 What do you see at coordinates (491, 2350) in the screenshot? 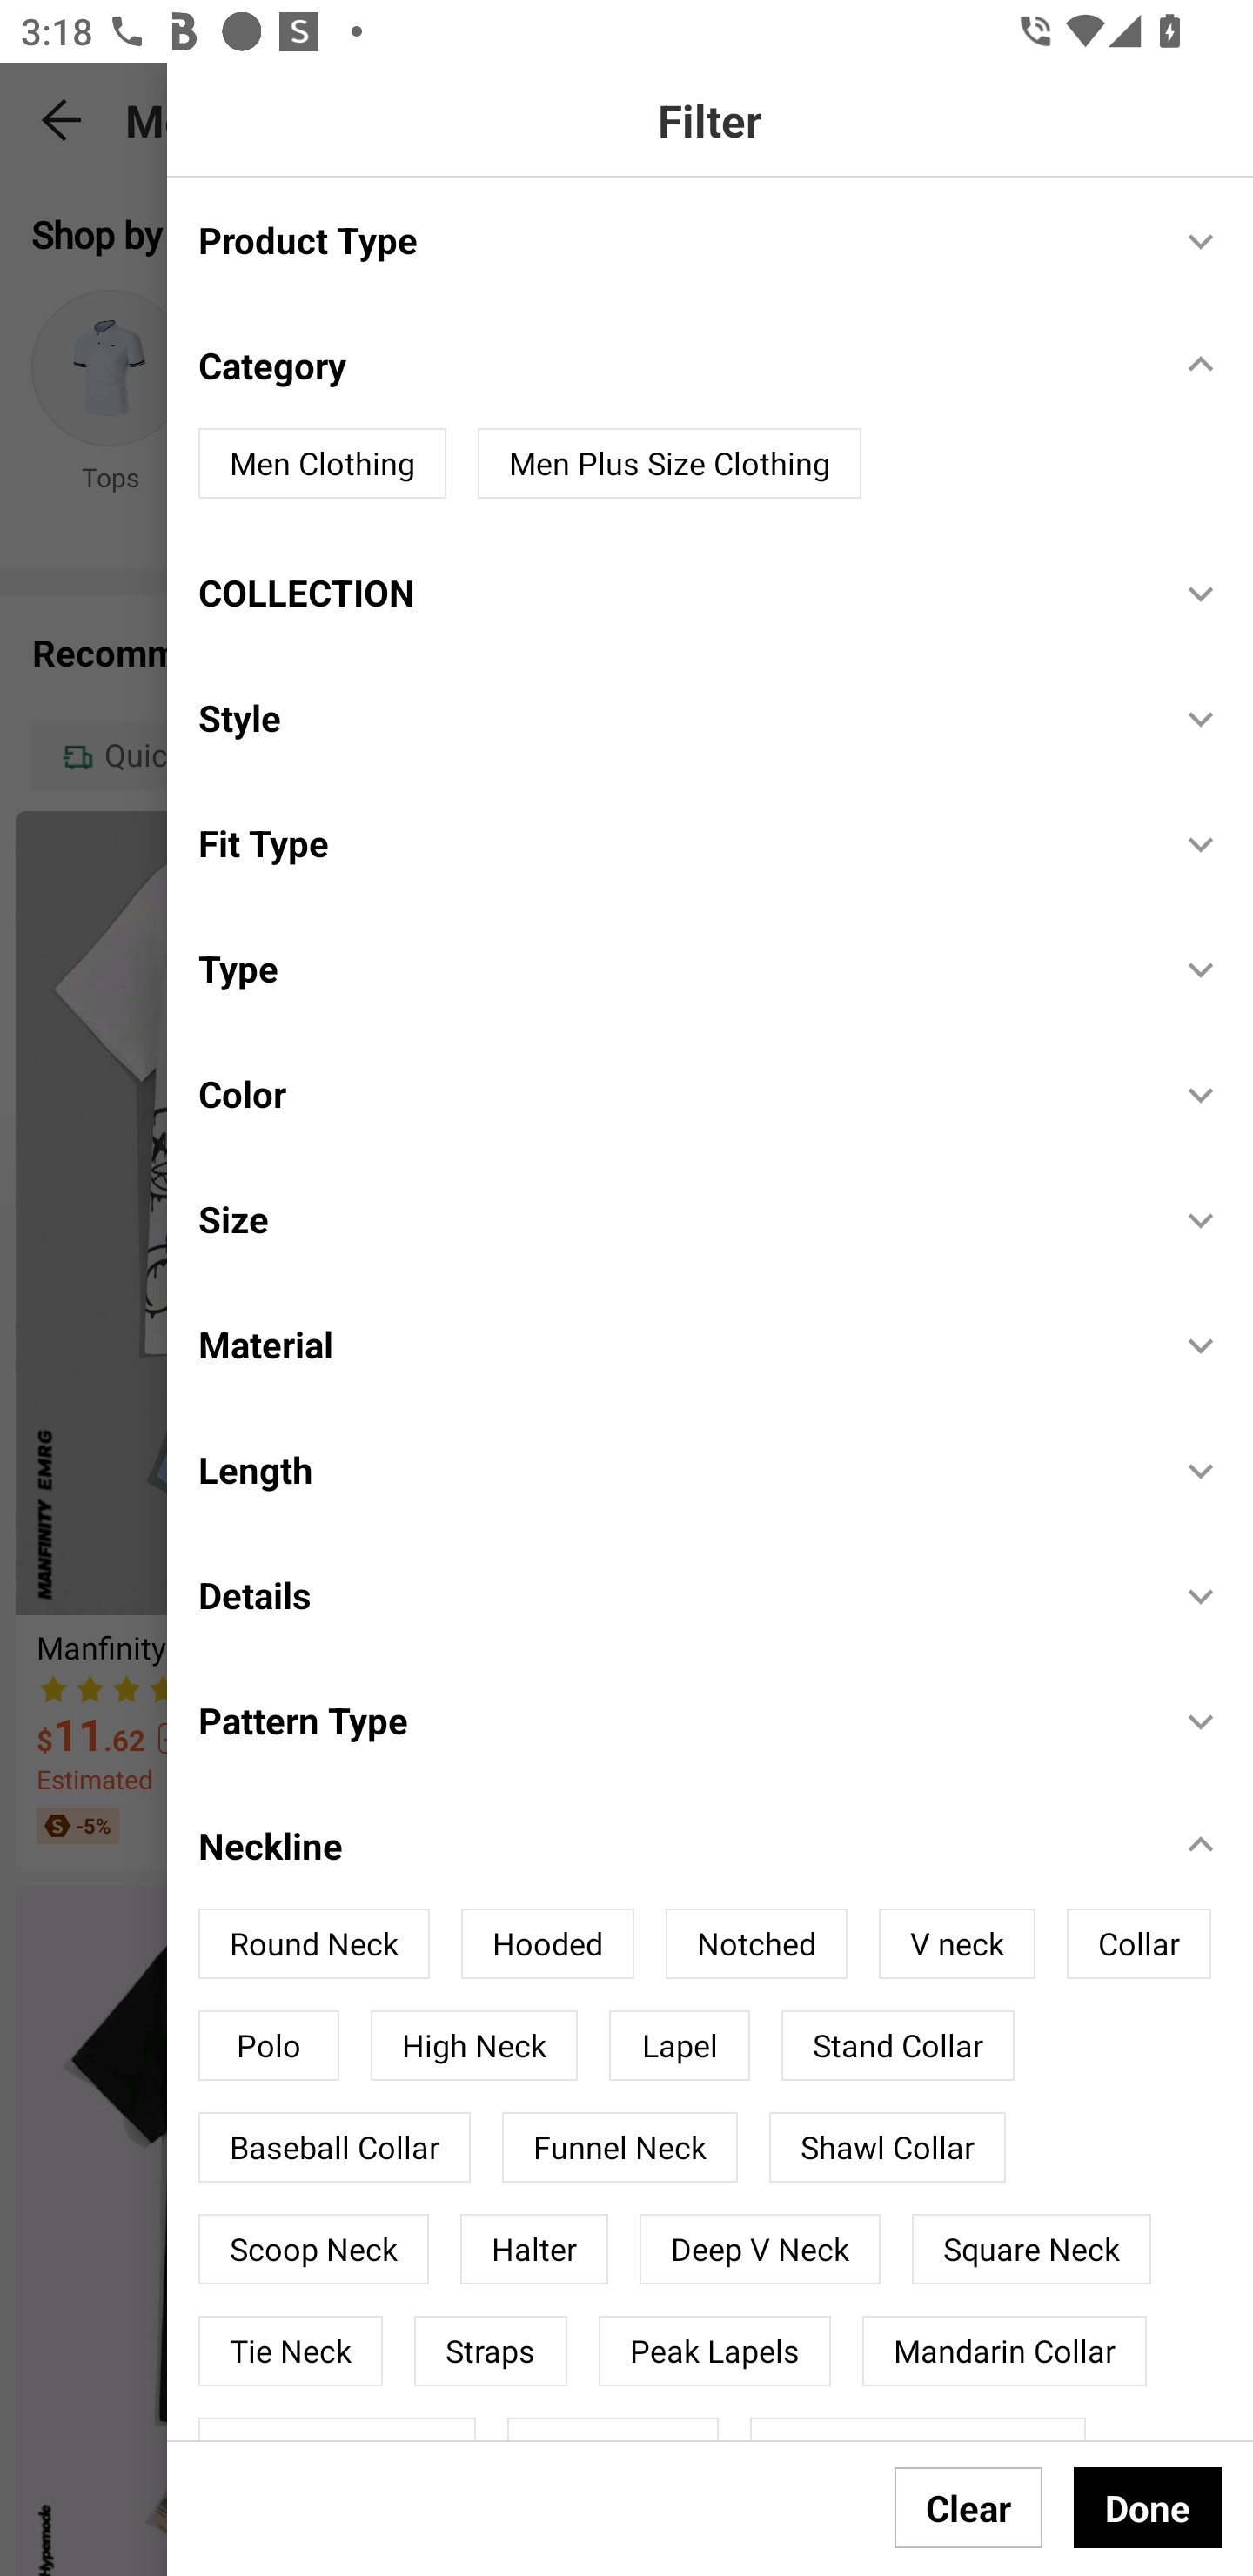
I see `Straps` at bounding box center [491, 2350].